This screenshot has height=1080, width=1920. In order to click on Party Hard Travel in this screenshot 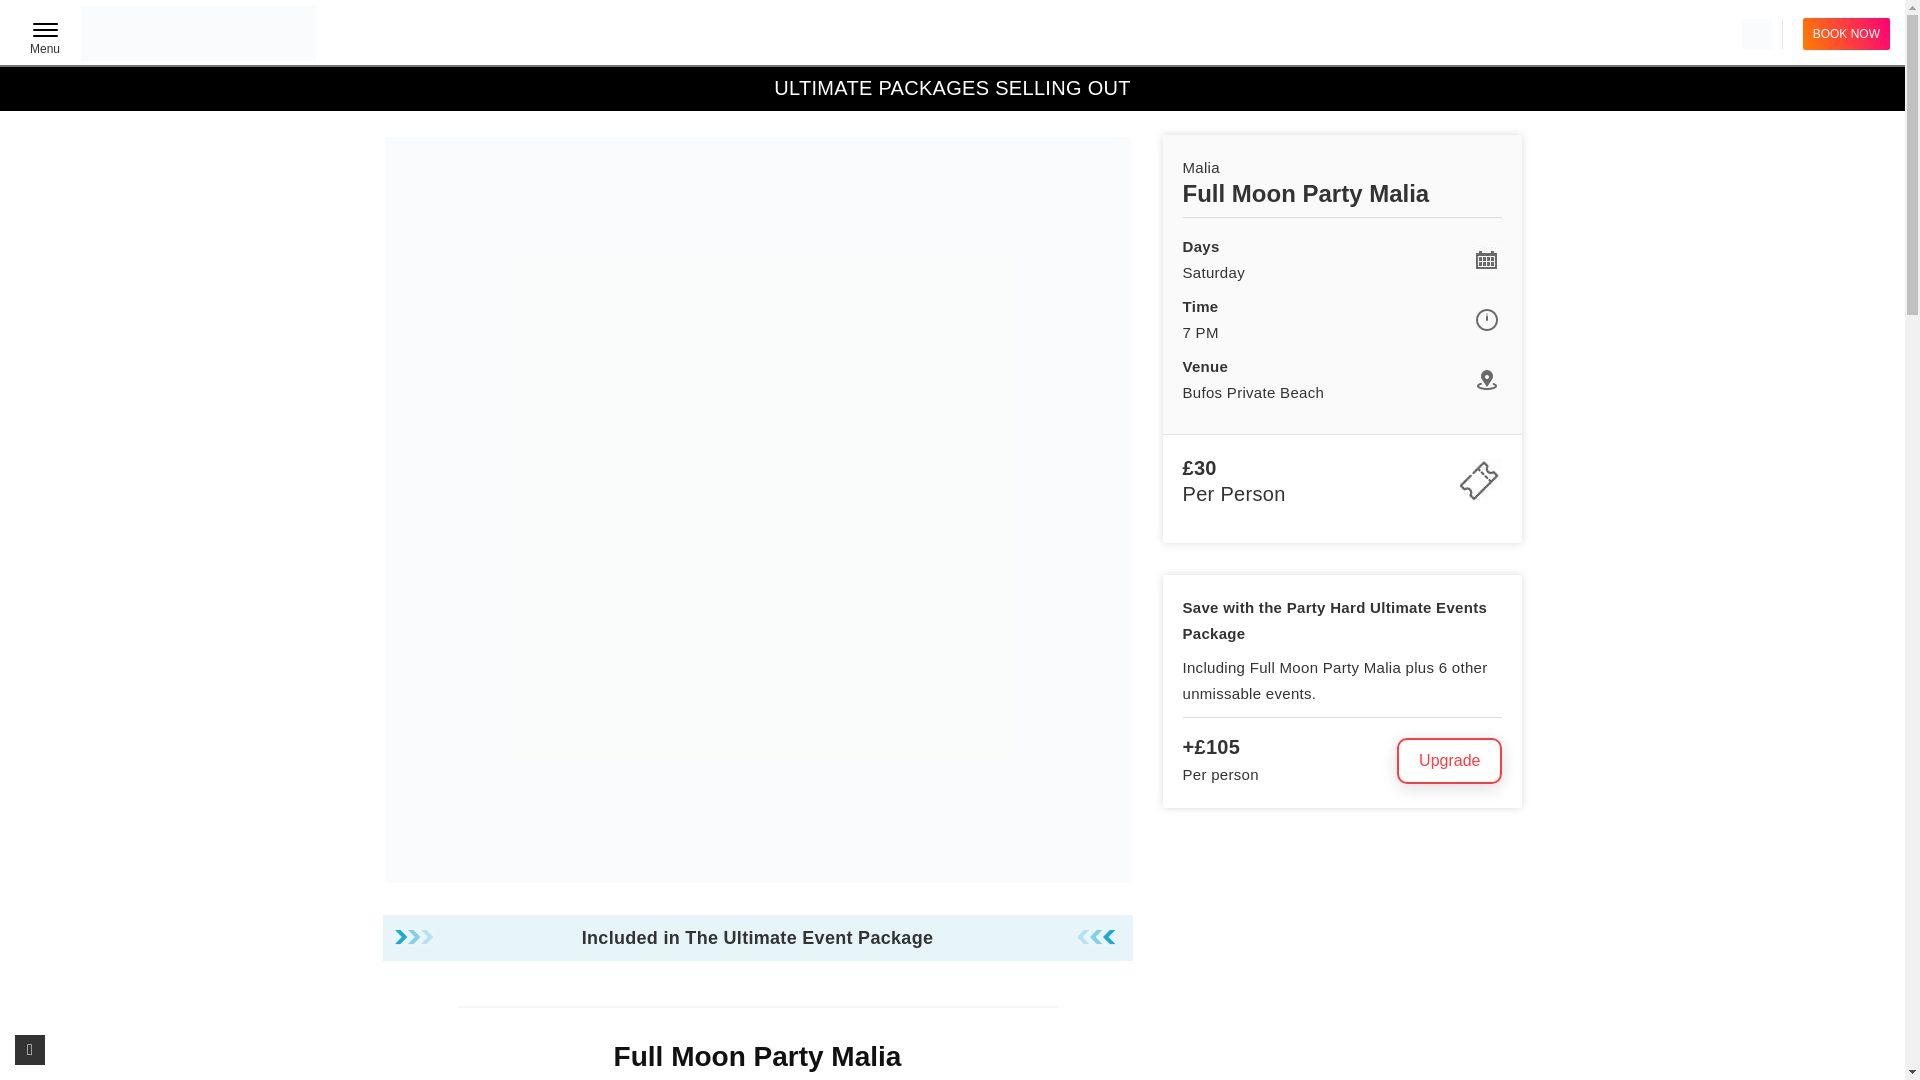, I will do `click(198, 33)`.